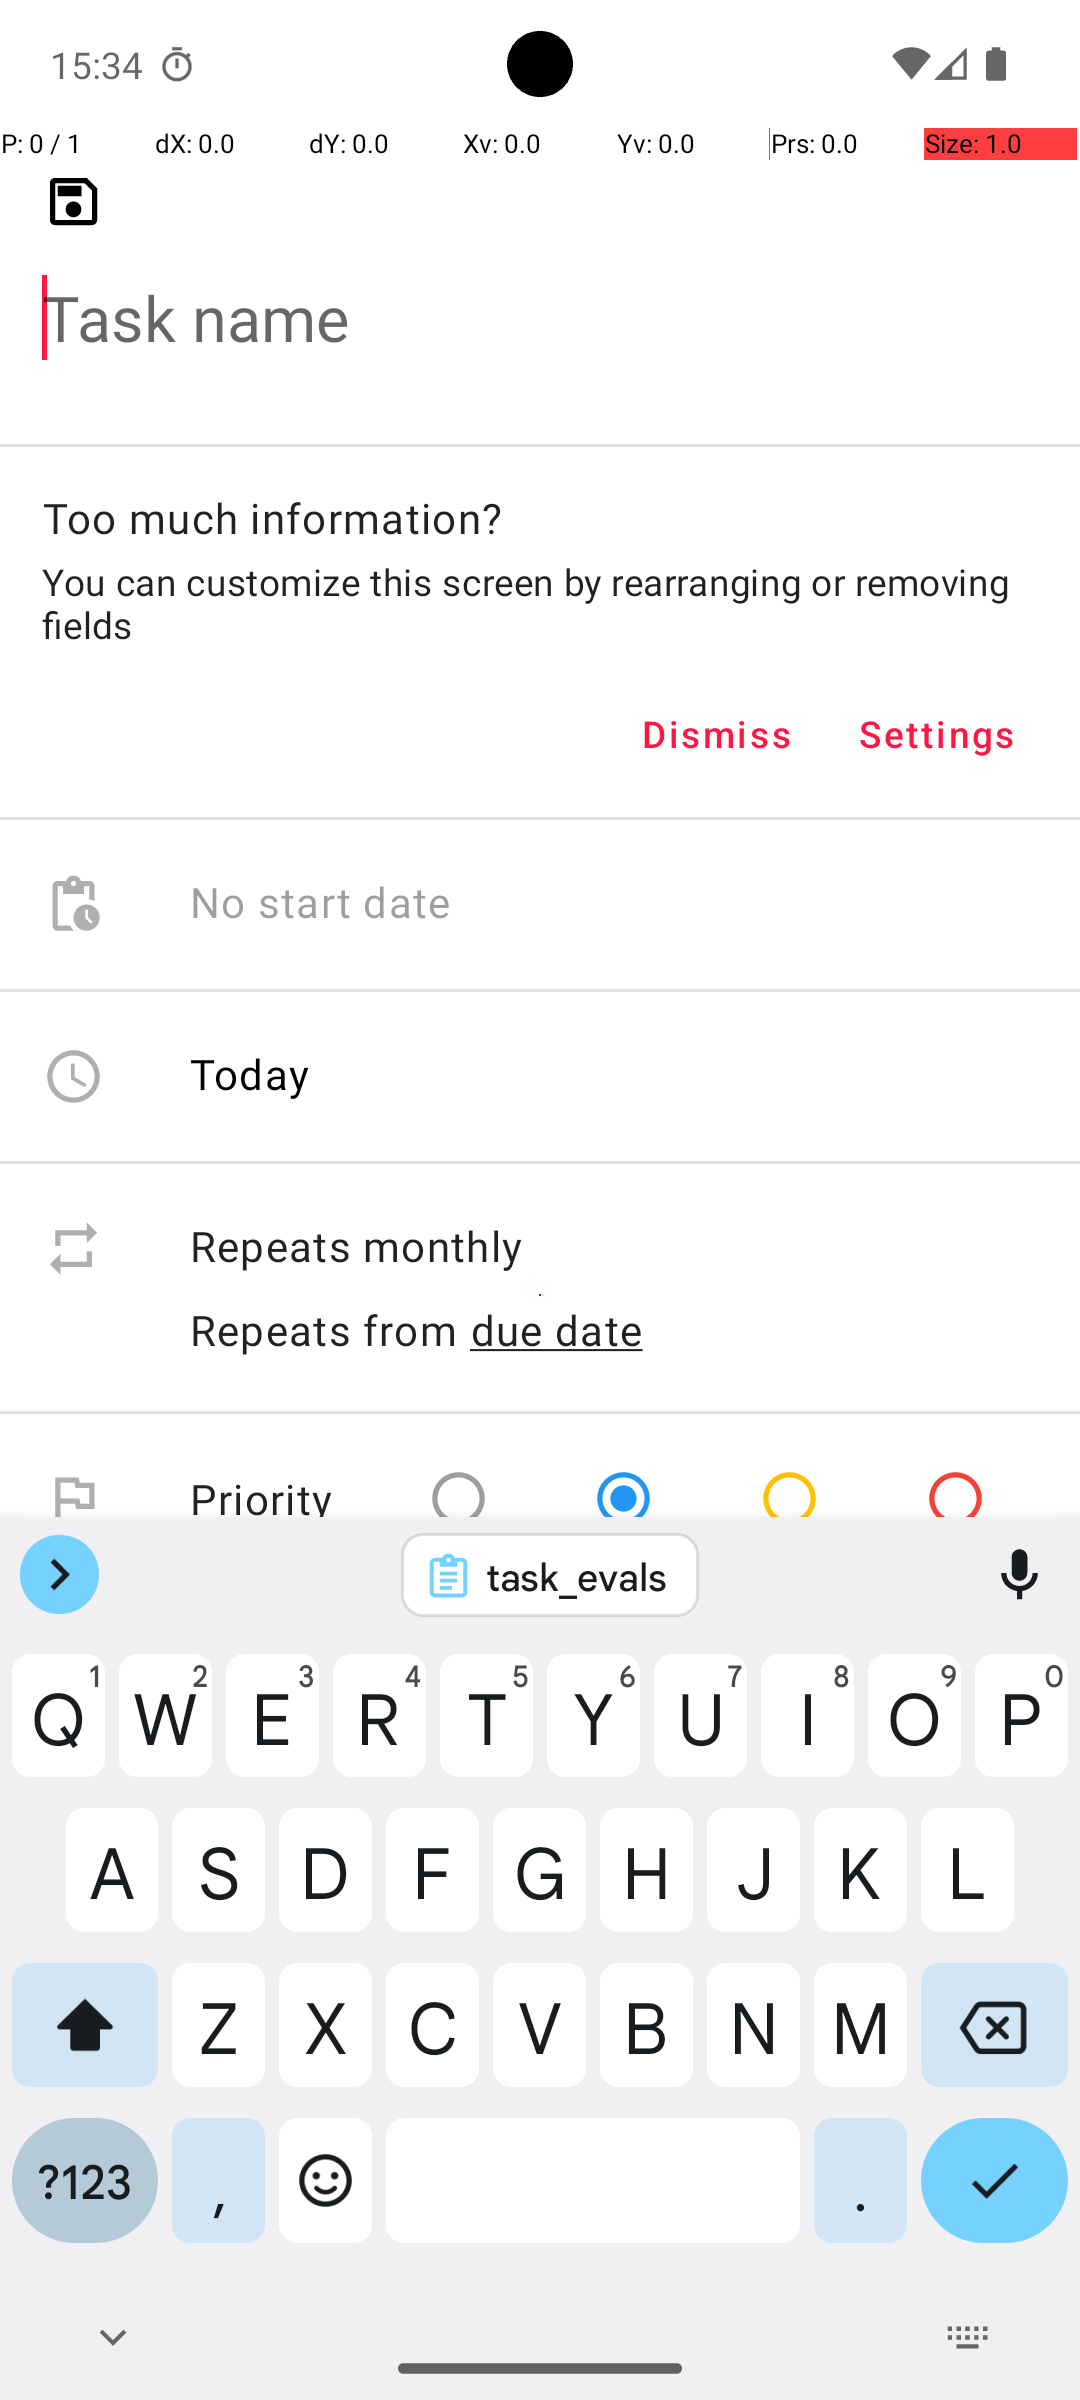 This screenshot has height=2400, width=1080. What do you see at coordinates (614, 1248) in the screenshot?
I see `Repeats monthly` at bounding box center [614, 1248].